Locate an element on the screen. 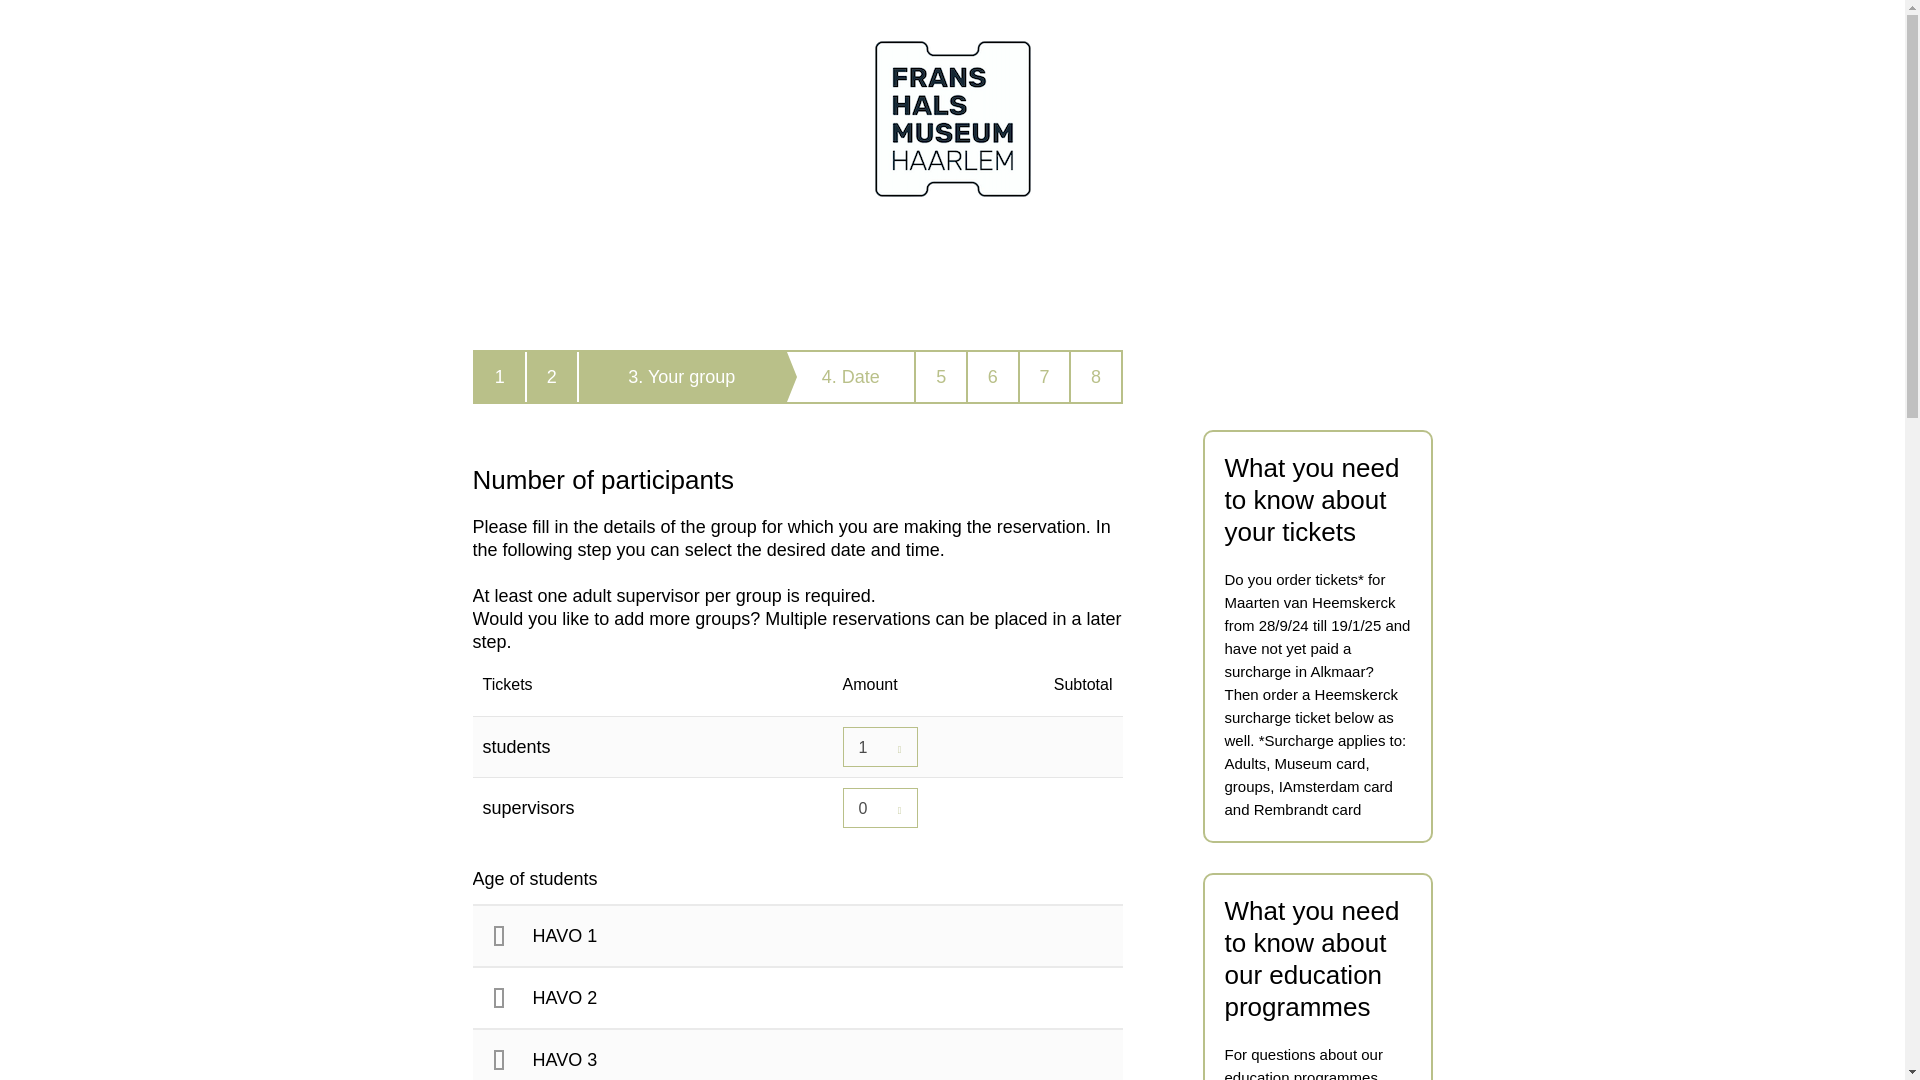 The height and width of the screenshot is (1080, 1920). 7 is located at coordinates (1045, 376).